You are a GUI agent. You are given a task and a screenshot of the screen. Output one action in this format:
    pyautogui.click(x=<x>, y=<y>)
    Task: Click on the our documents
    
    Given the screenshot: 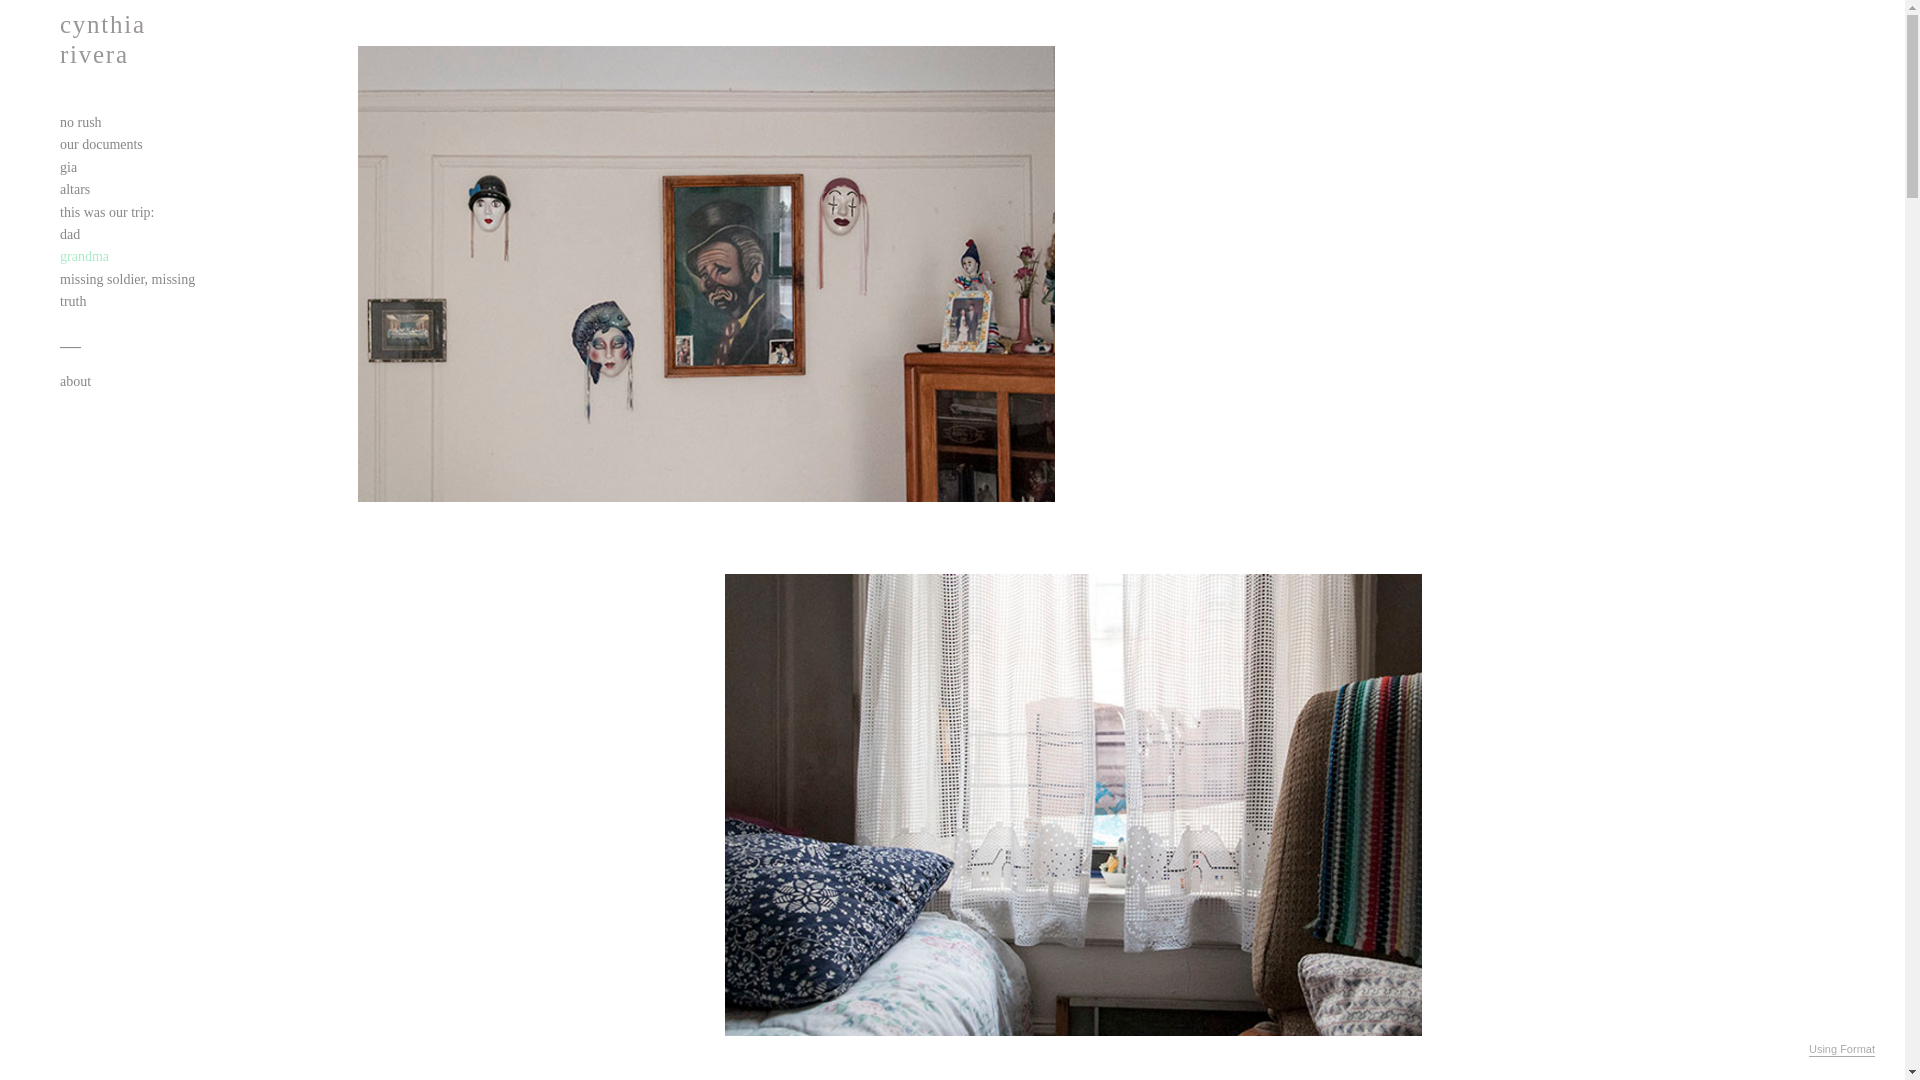 What is the action you would take?
    pyautogui.click(x=100, y=144)
    